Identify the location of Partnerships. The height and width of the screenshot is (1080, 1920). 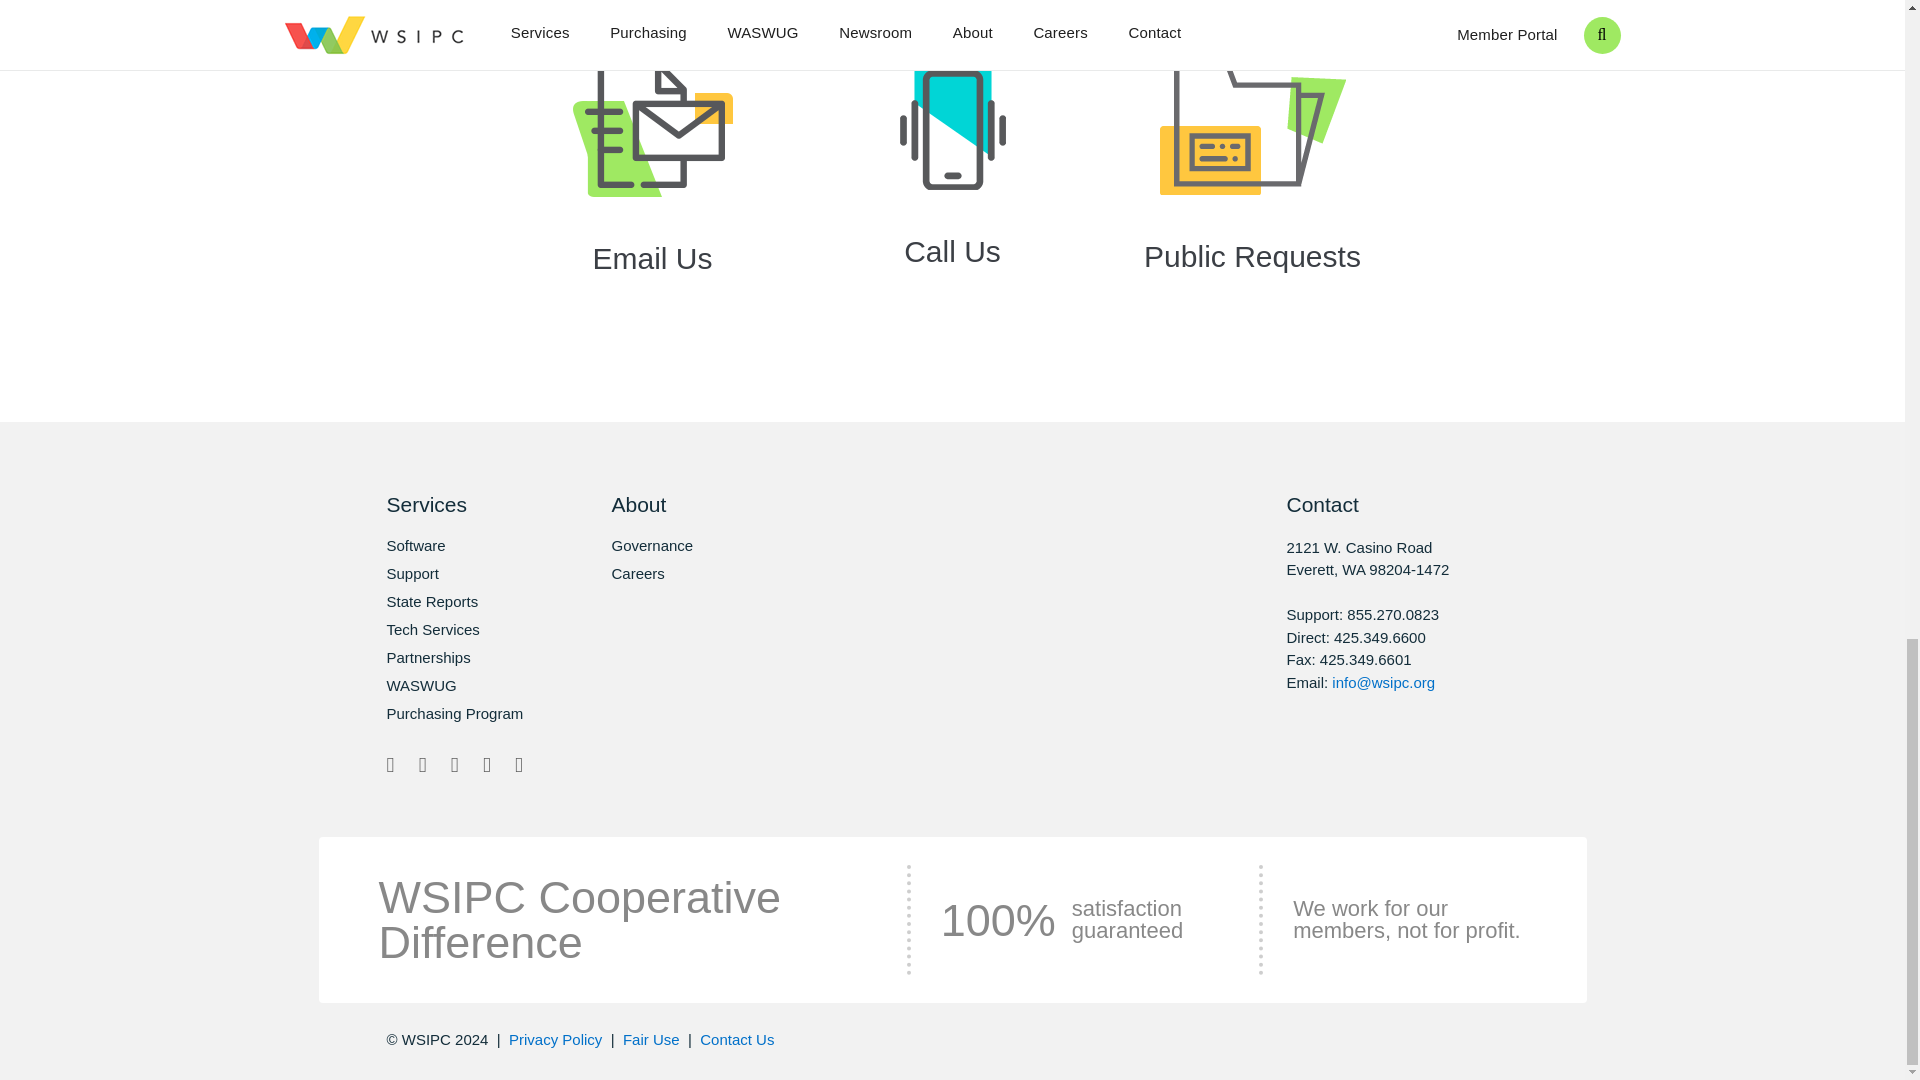
(464, 658).